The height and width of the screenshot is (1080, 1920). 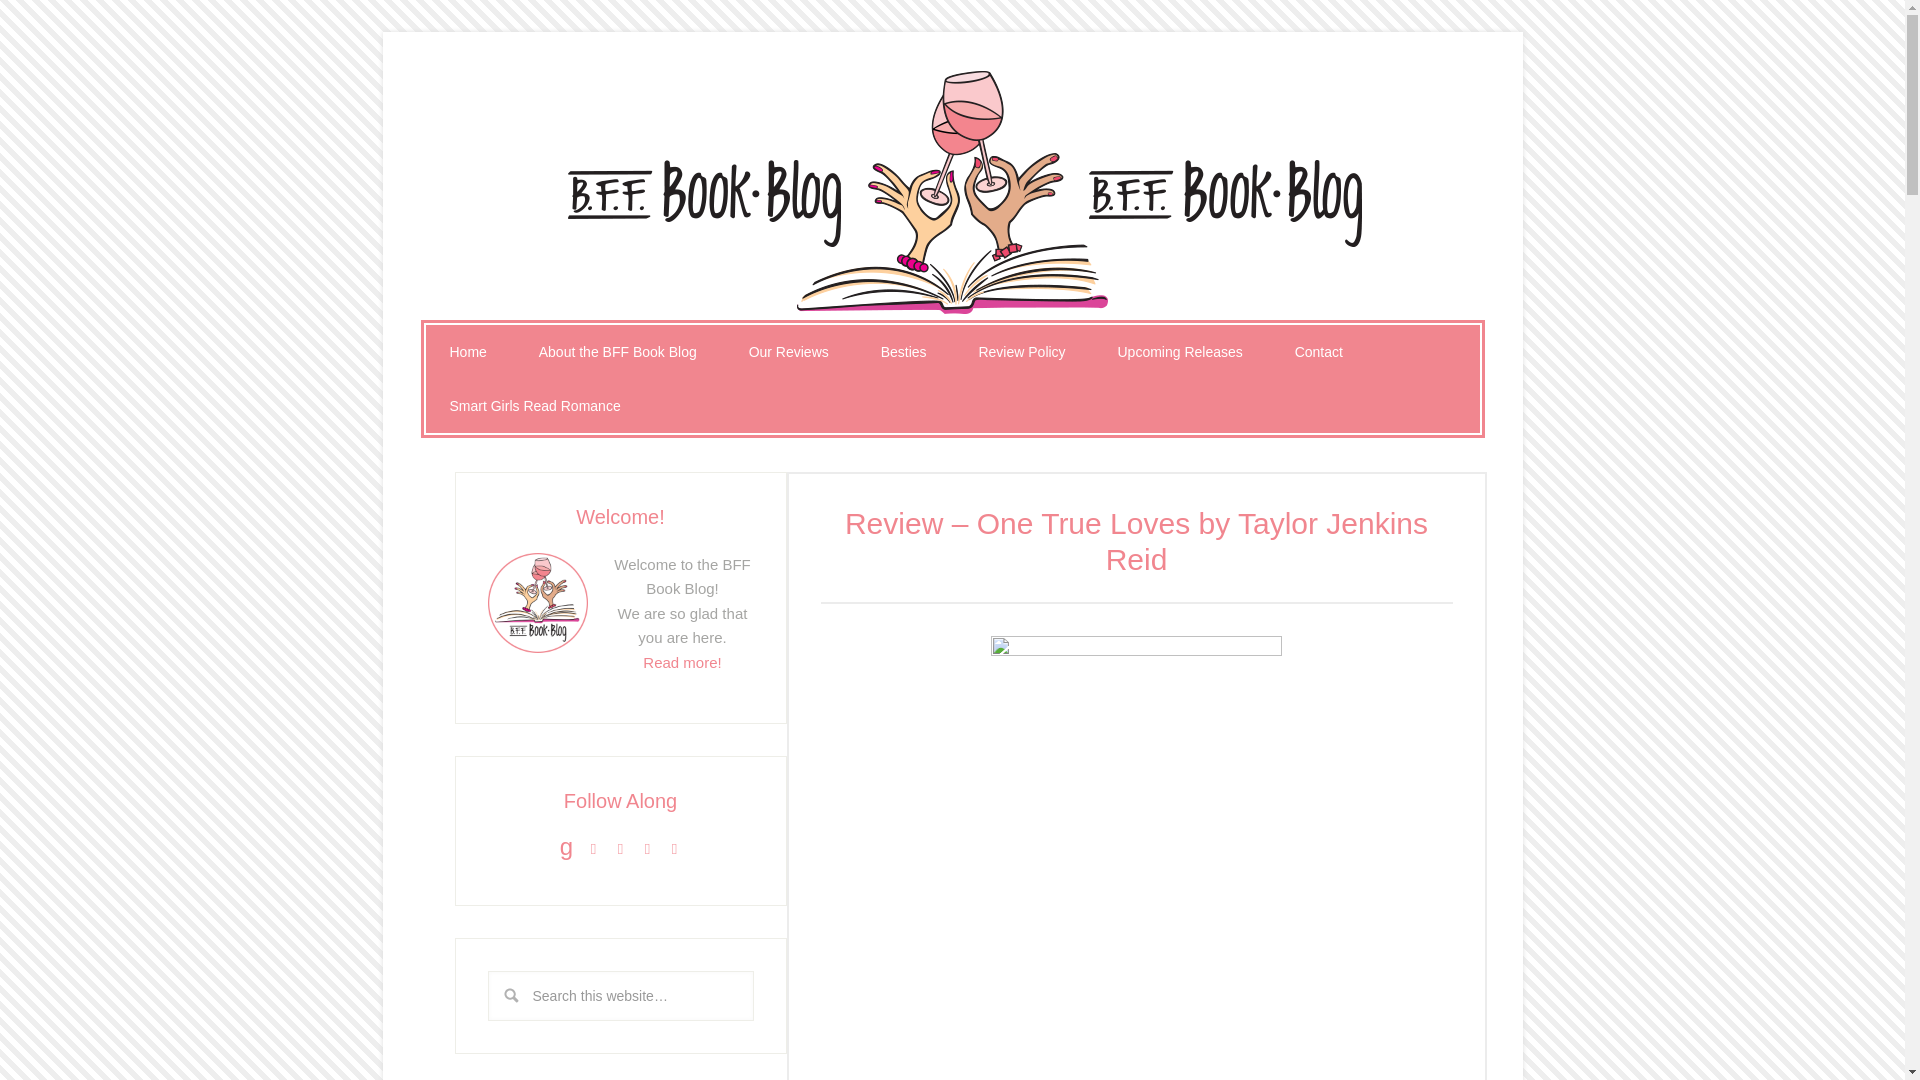 I want to click on About, so click(x=682, y=662).